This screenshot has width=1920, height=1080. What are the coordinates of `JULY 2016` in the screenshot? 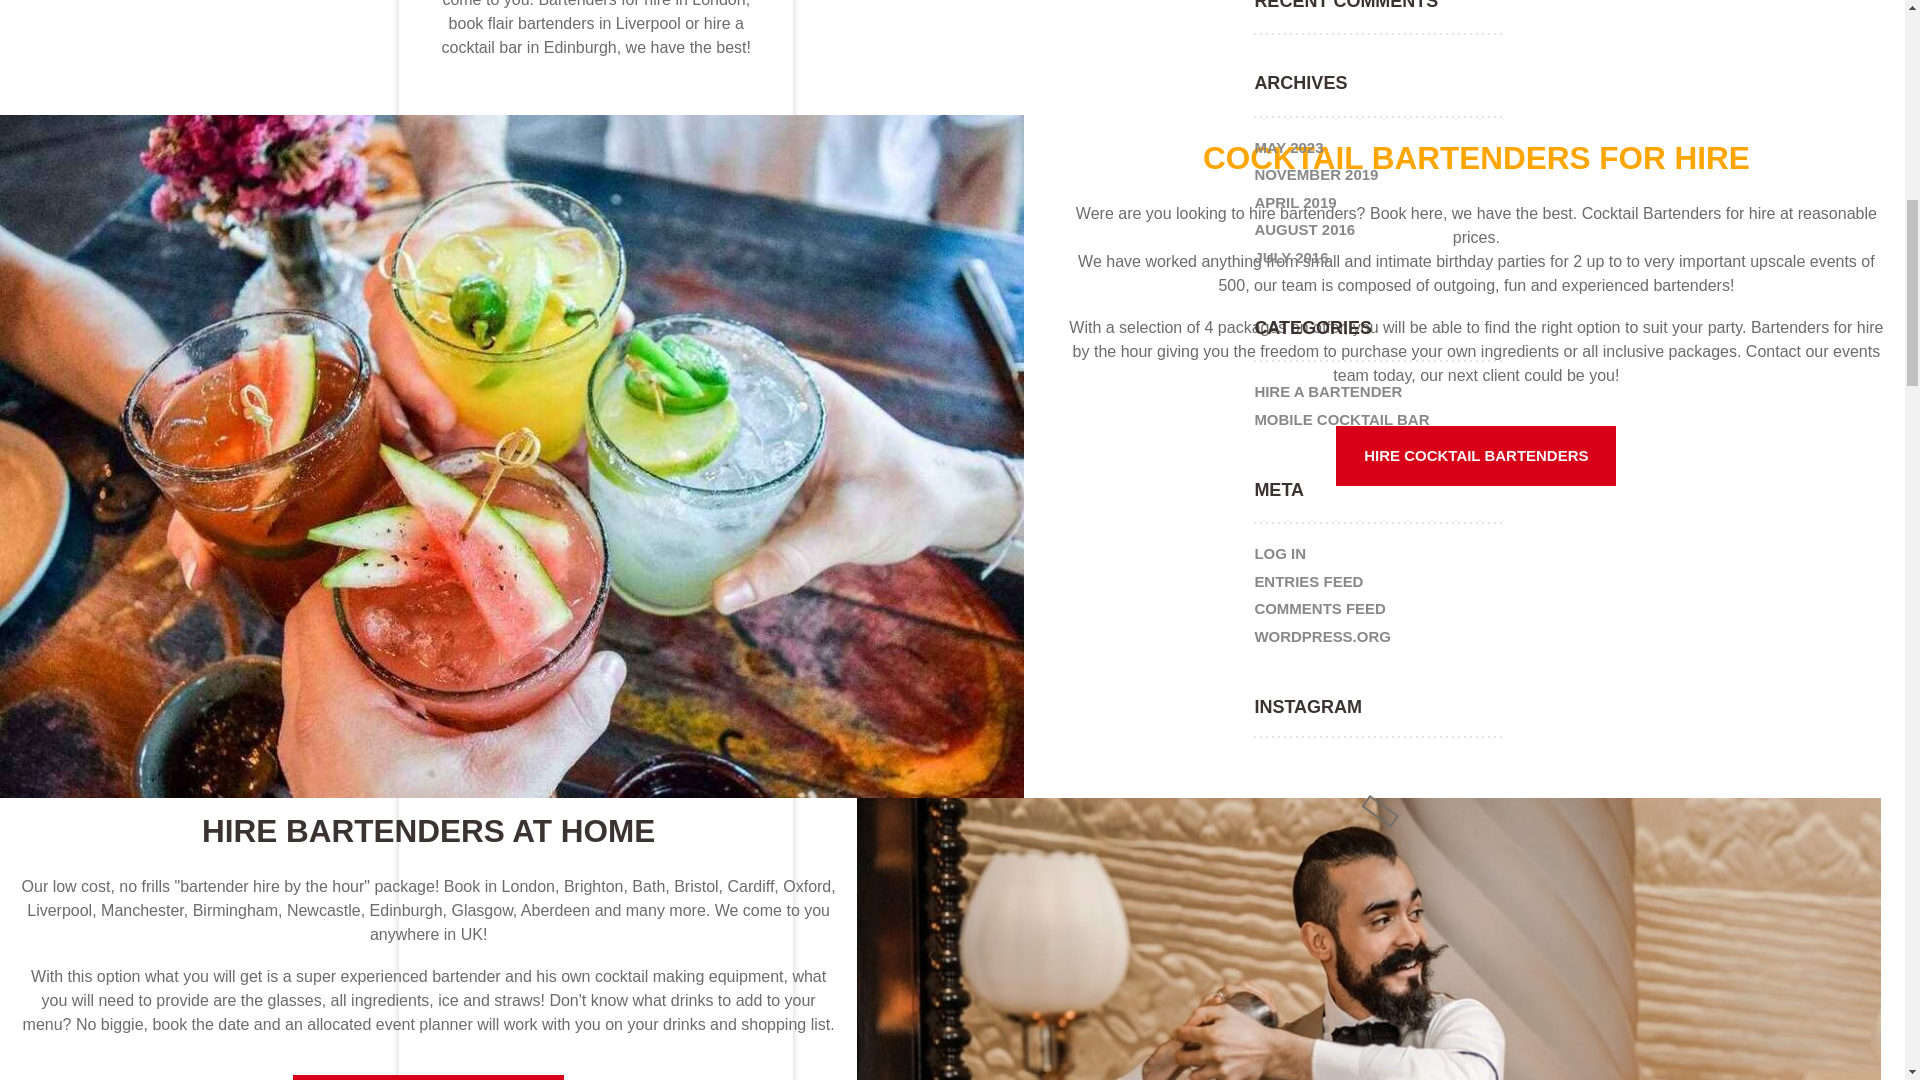 It's located at (1290, 256).